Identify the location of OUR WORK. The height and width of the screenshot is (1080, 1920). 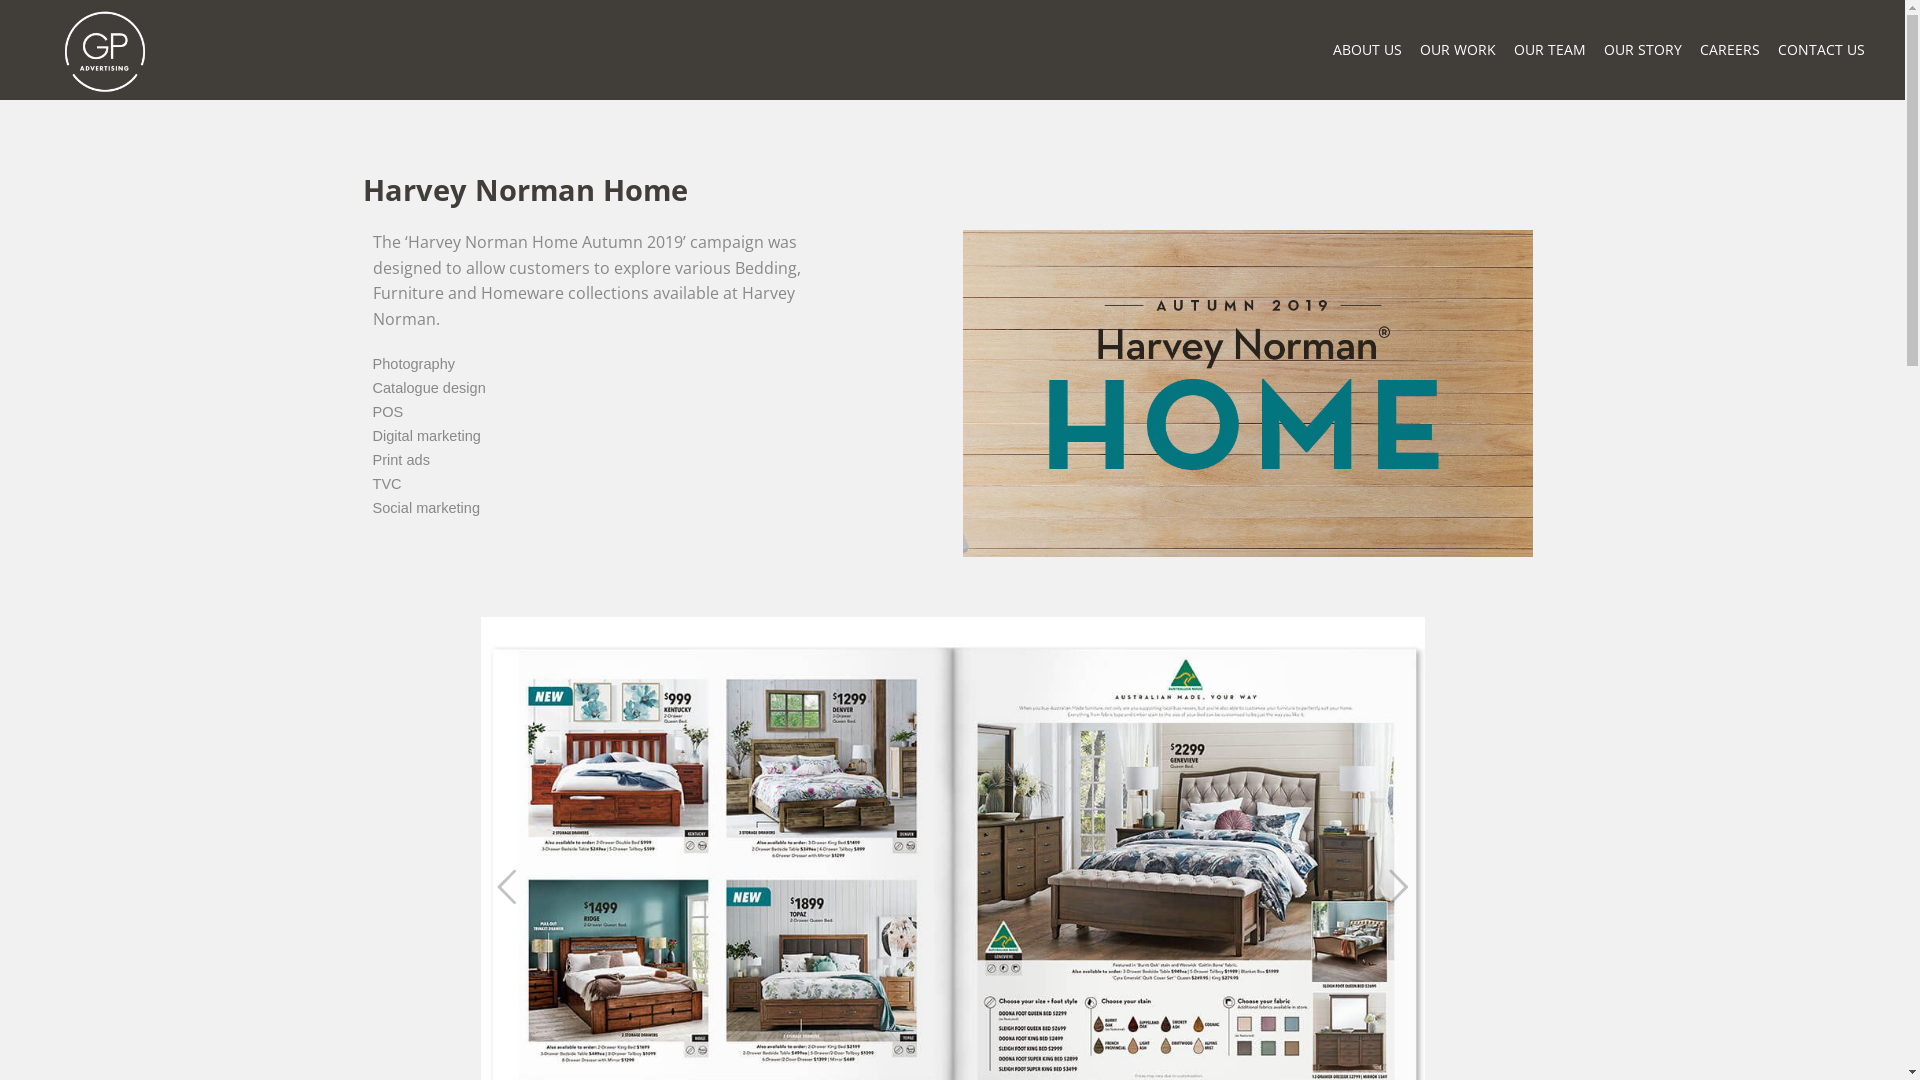
(1458, 50).